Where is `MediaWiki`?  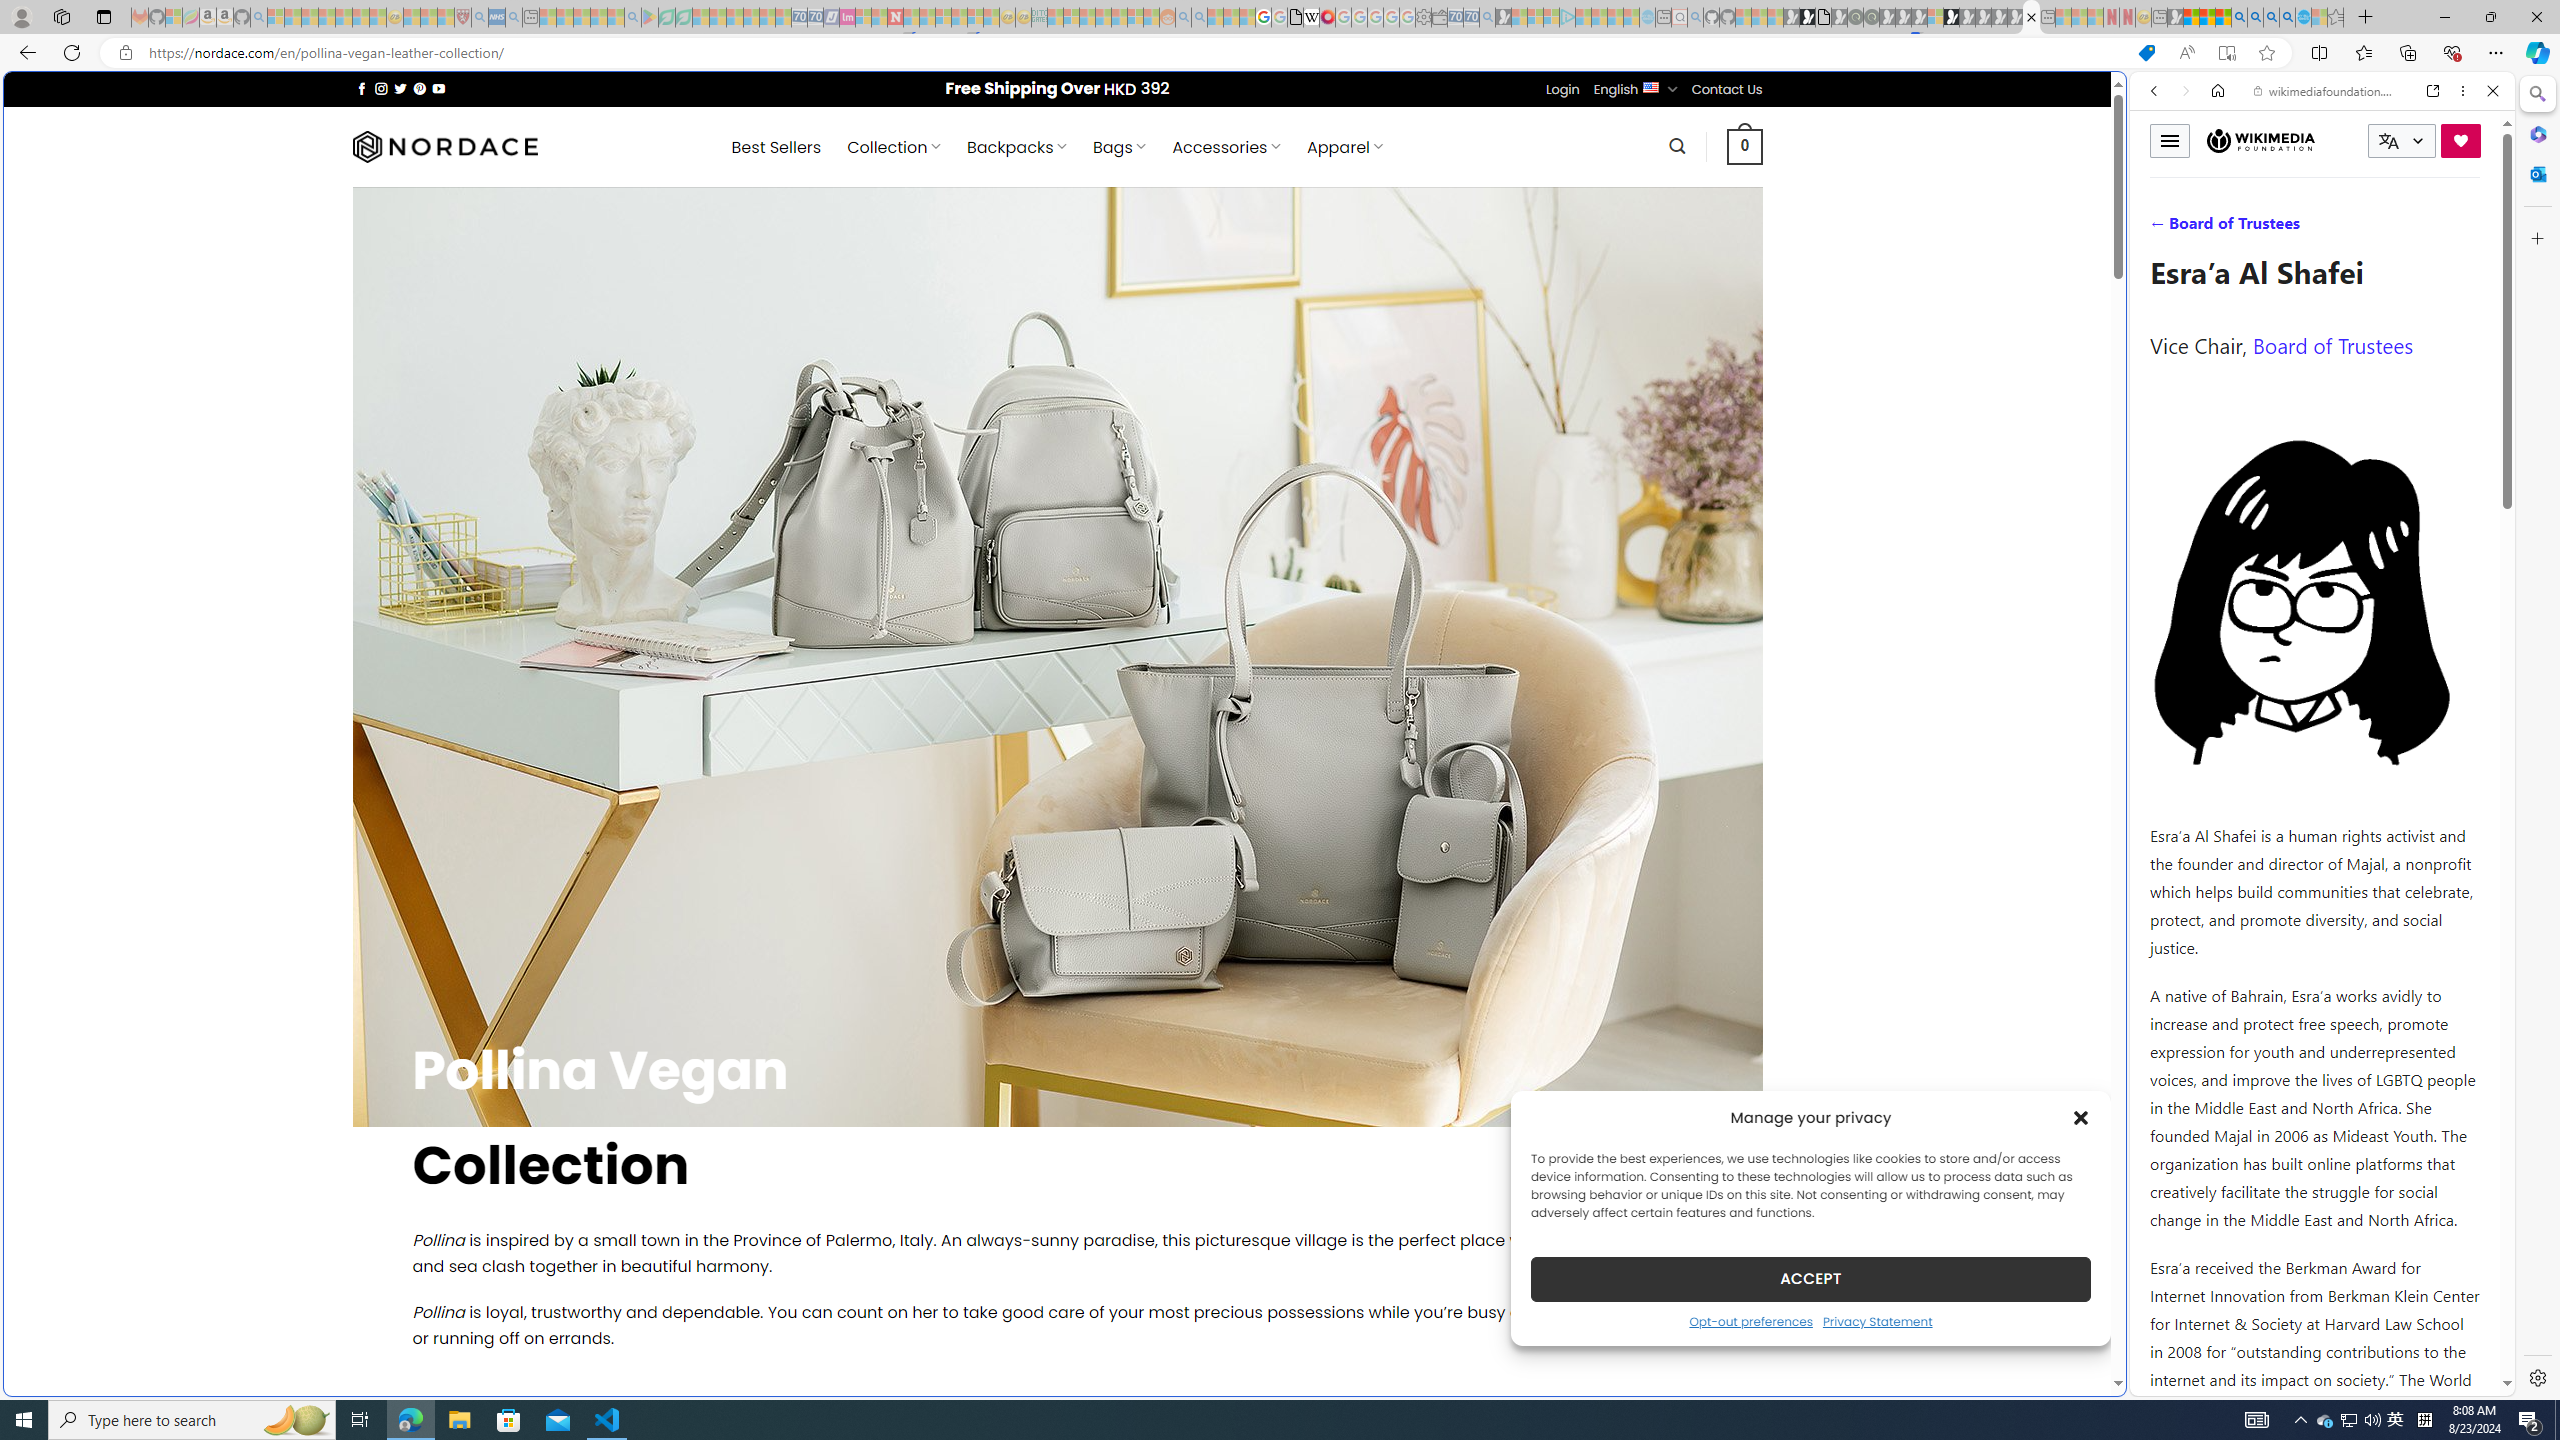
MediaWiki is located at coordinates (1327, 17).